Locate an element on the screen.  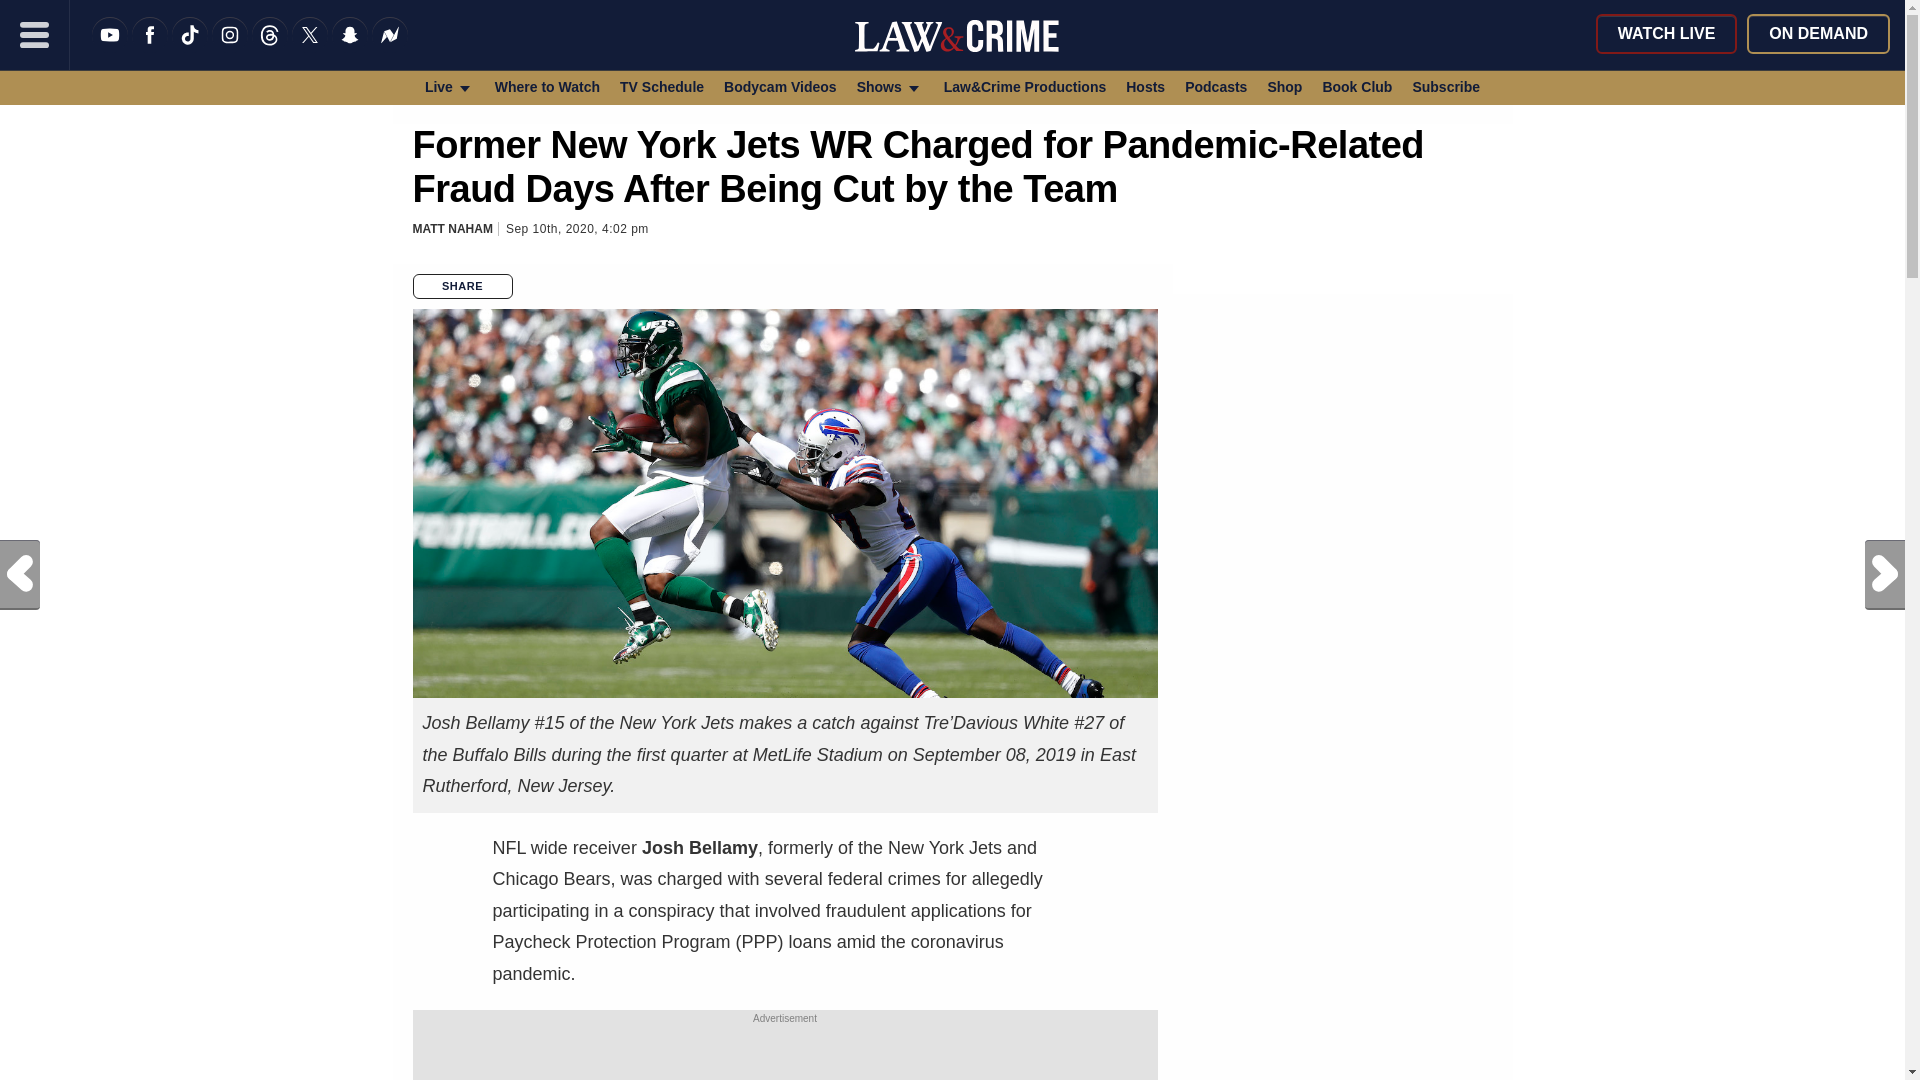
News Break is located at coordinates (390, 47).